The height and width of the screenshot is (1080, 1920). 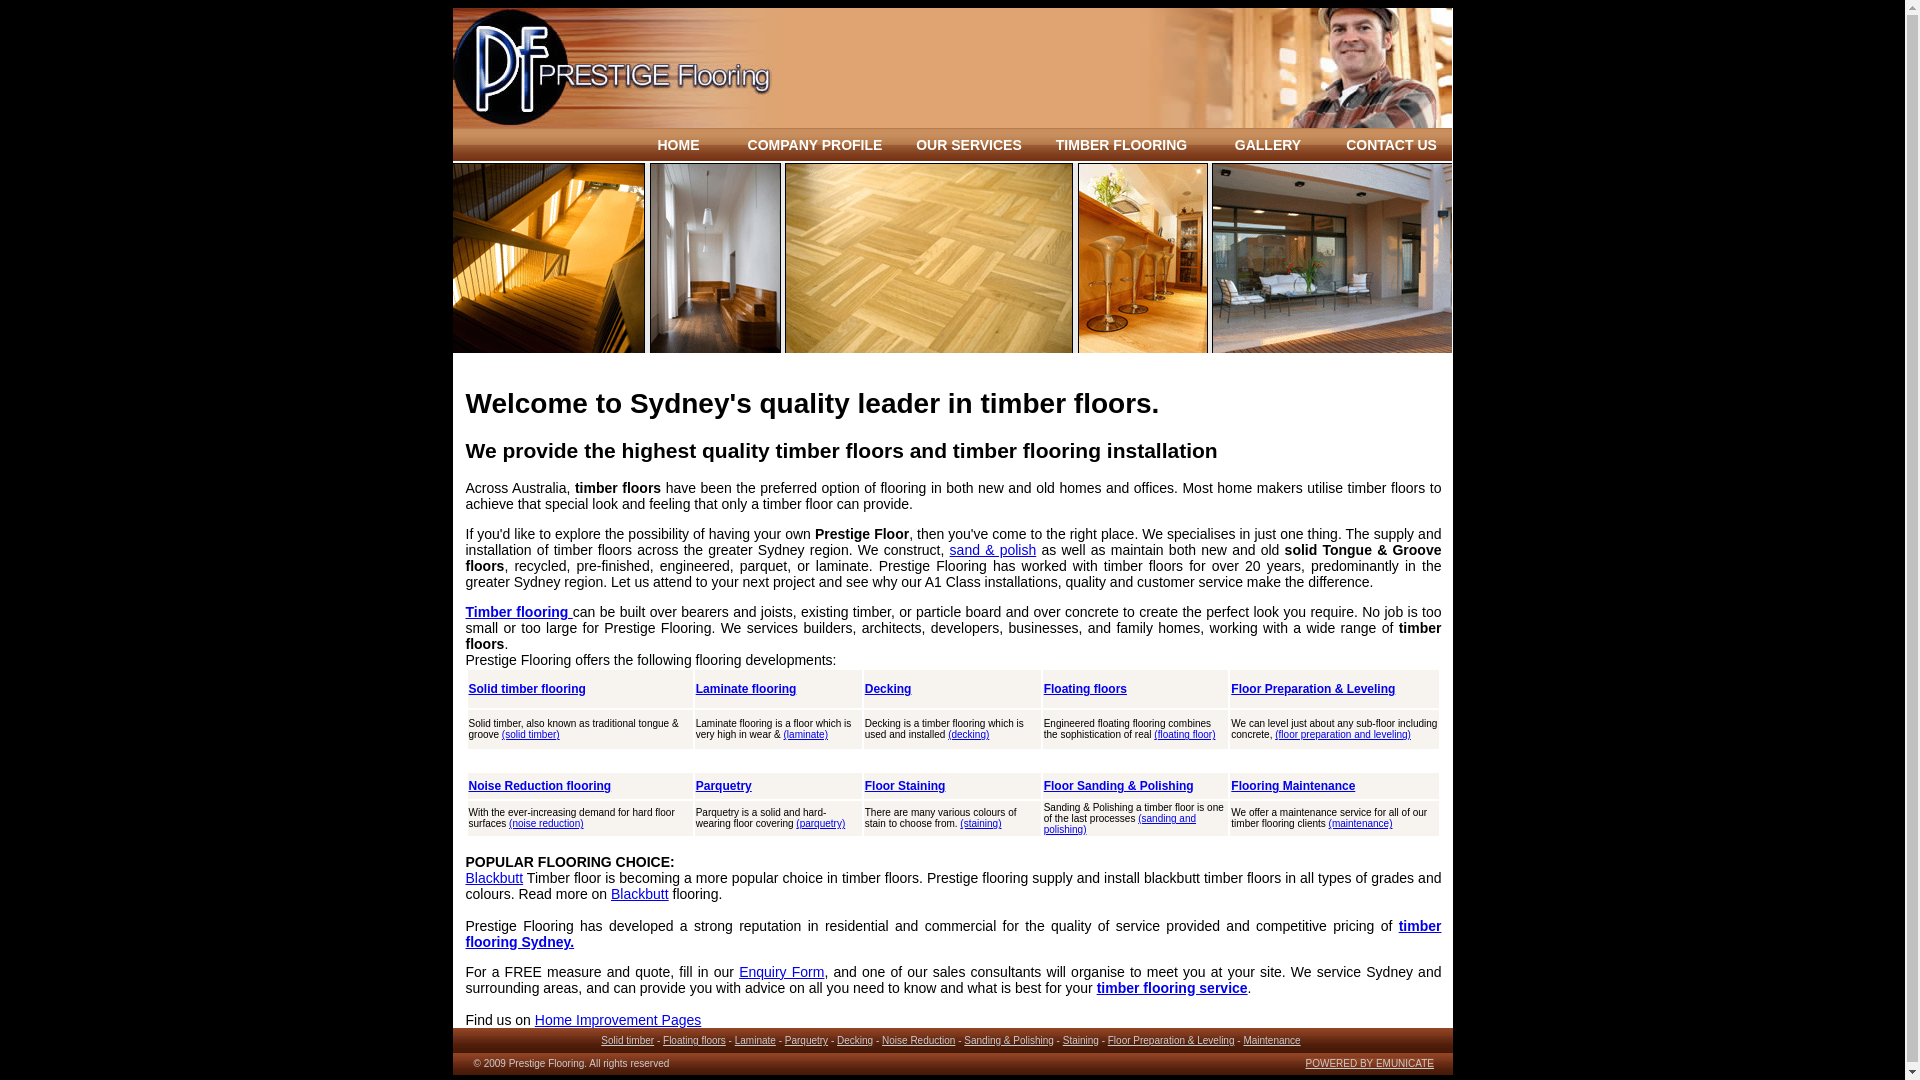 I want to click on Floor Preparation & Leveling, so click(x=1313, y=689).